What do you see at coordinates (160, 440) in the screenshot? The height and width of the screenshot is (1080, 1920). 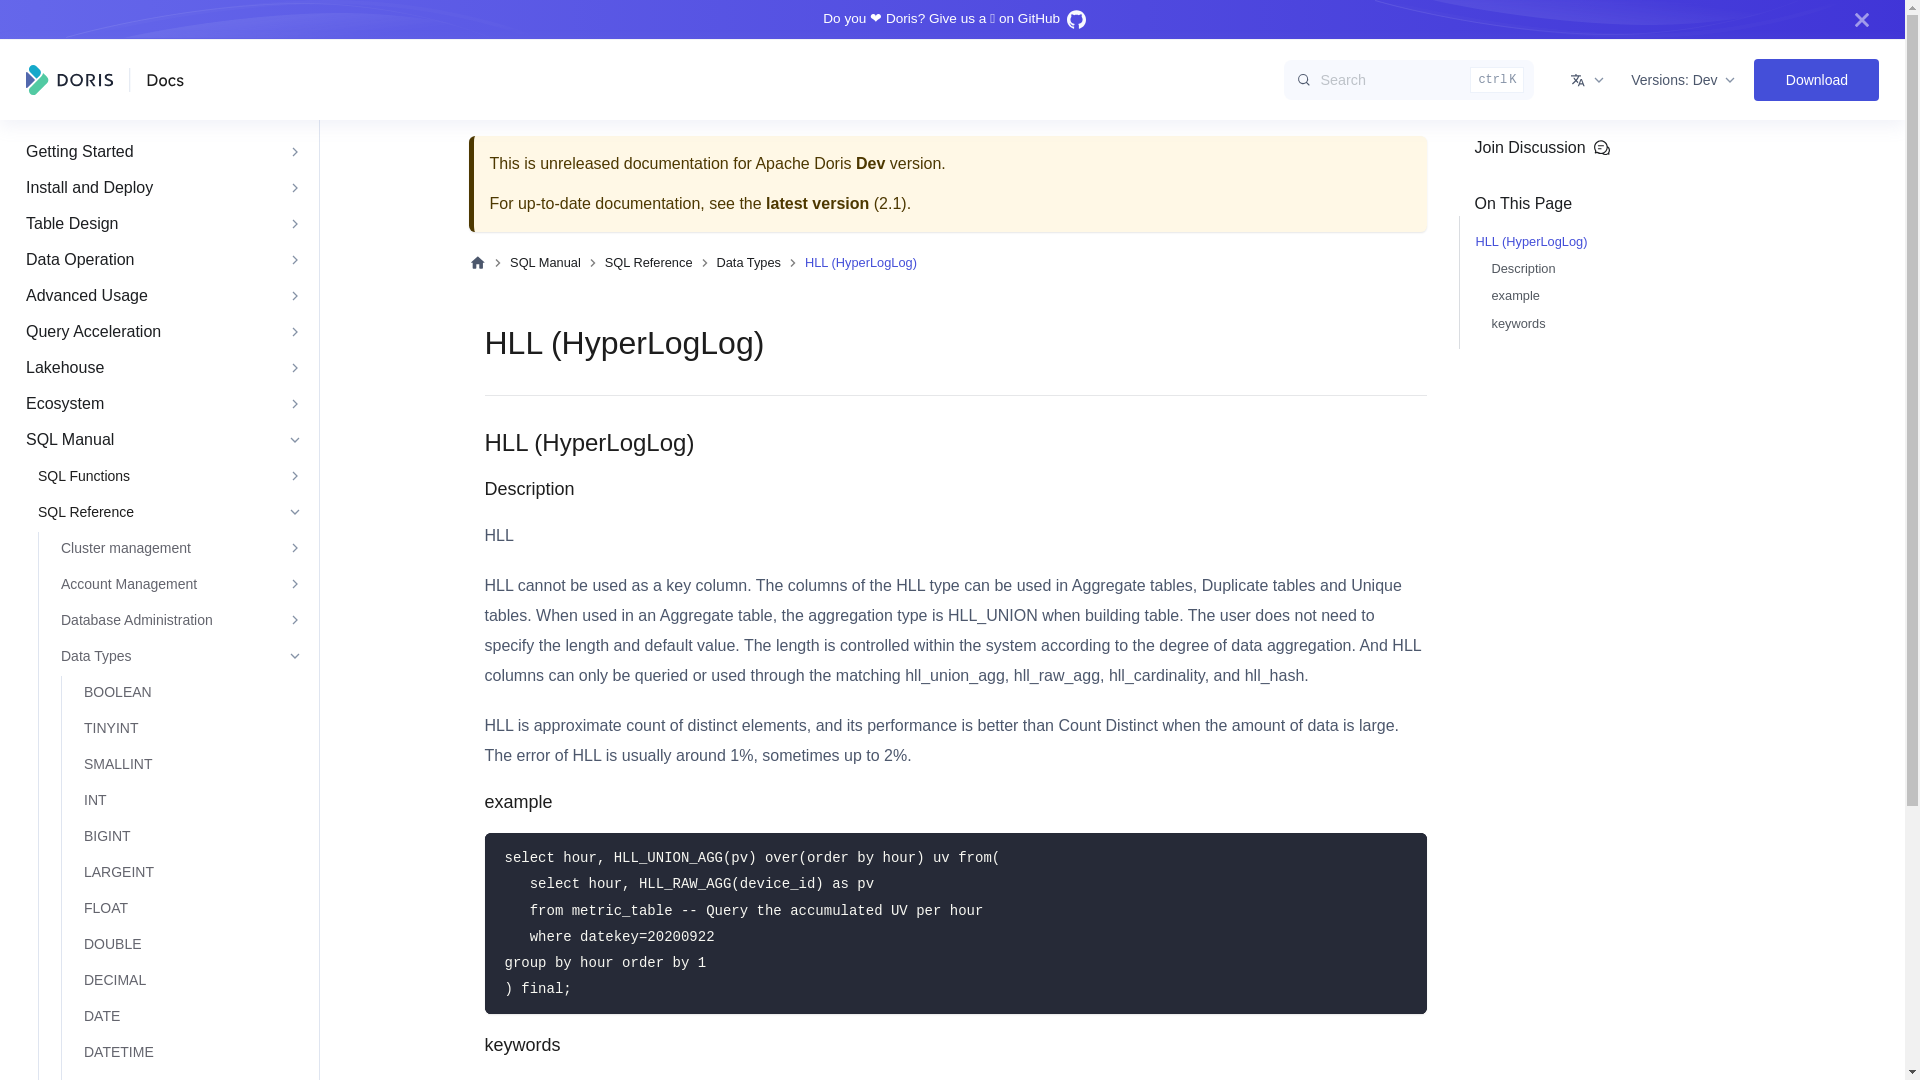 I see `SQL Manual` at bounding box center [160, 440].